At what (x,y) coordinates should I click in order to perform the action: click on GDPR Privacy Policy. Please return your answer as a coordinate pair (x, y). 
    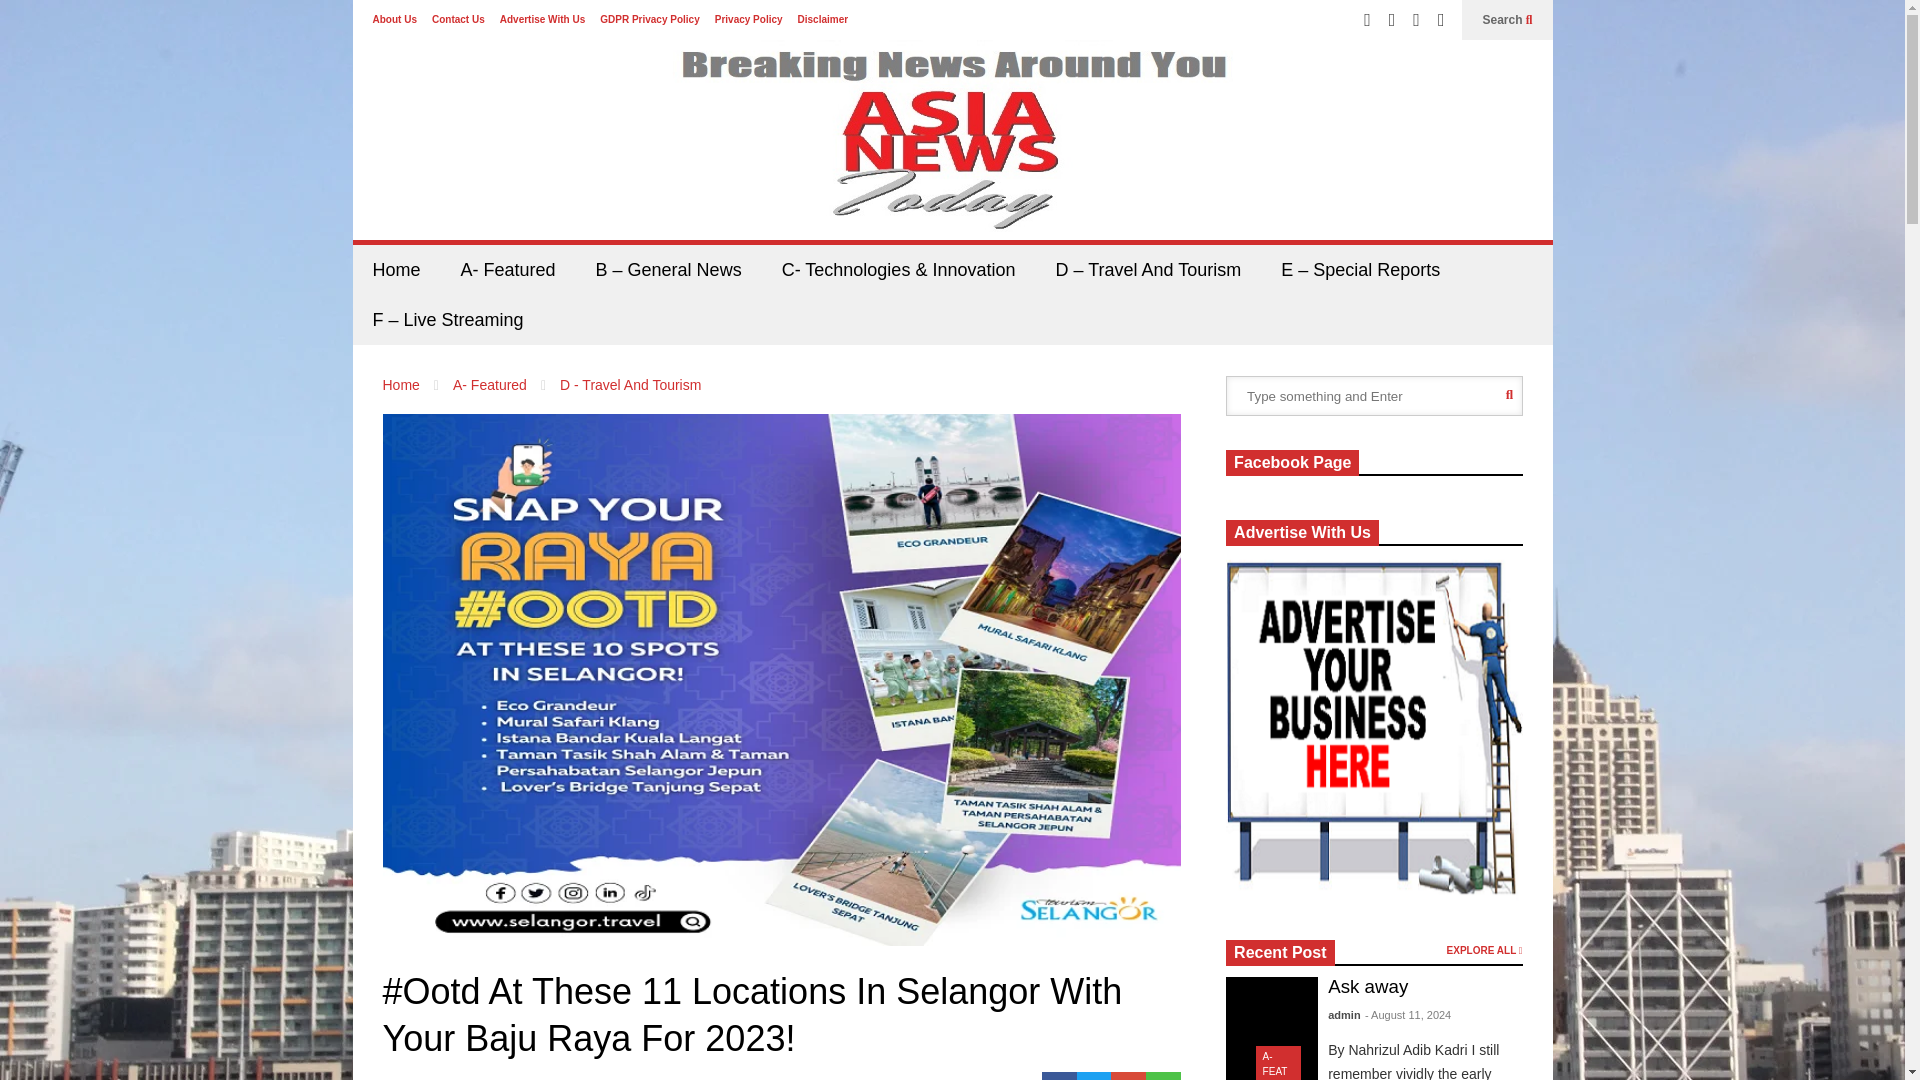
    Looking at the image, I should click on (650, 19).